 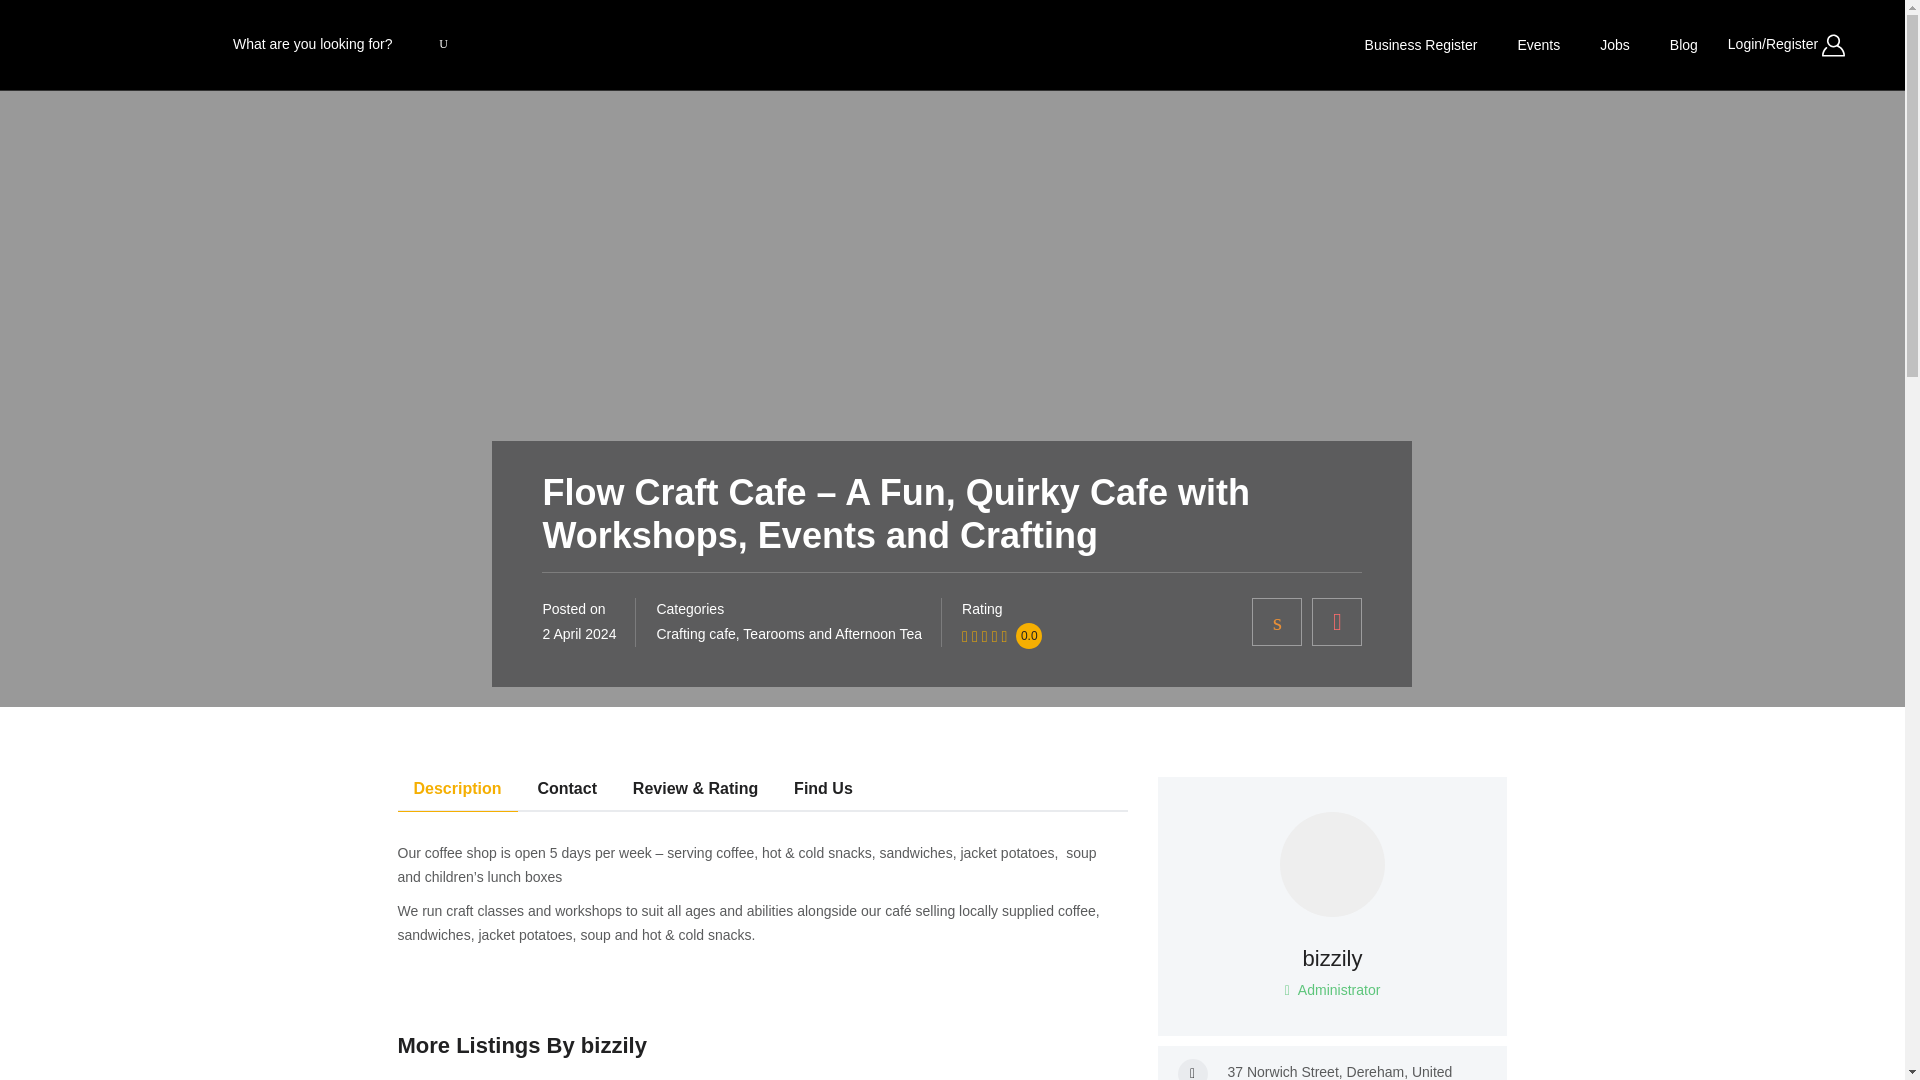 What do you see at coordinates (1538, 44) in the screenshot?
I see `Events` at bounding box center [1538, 44].